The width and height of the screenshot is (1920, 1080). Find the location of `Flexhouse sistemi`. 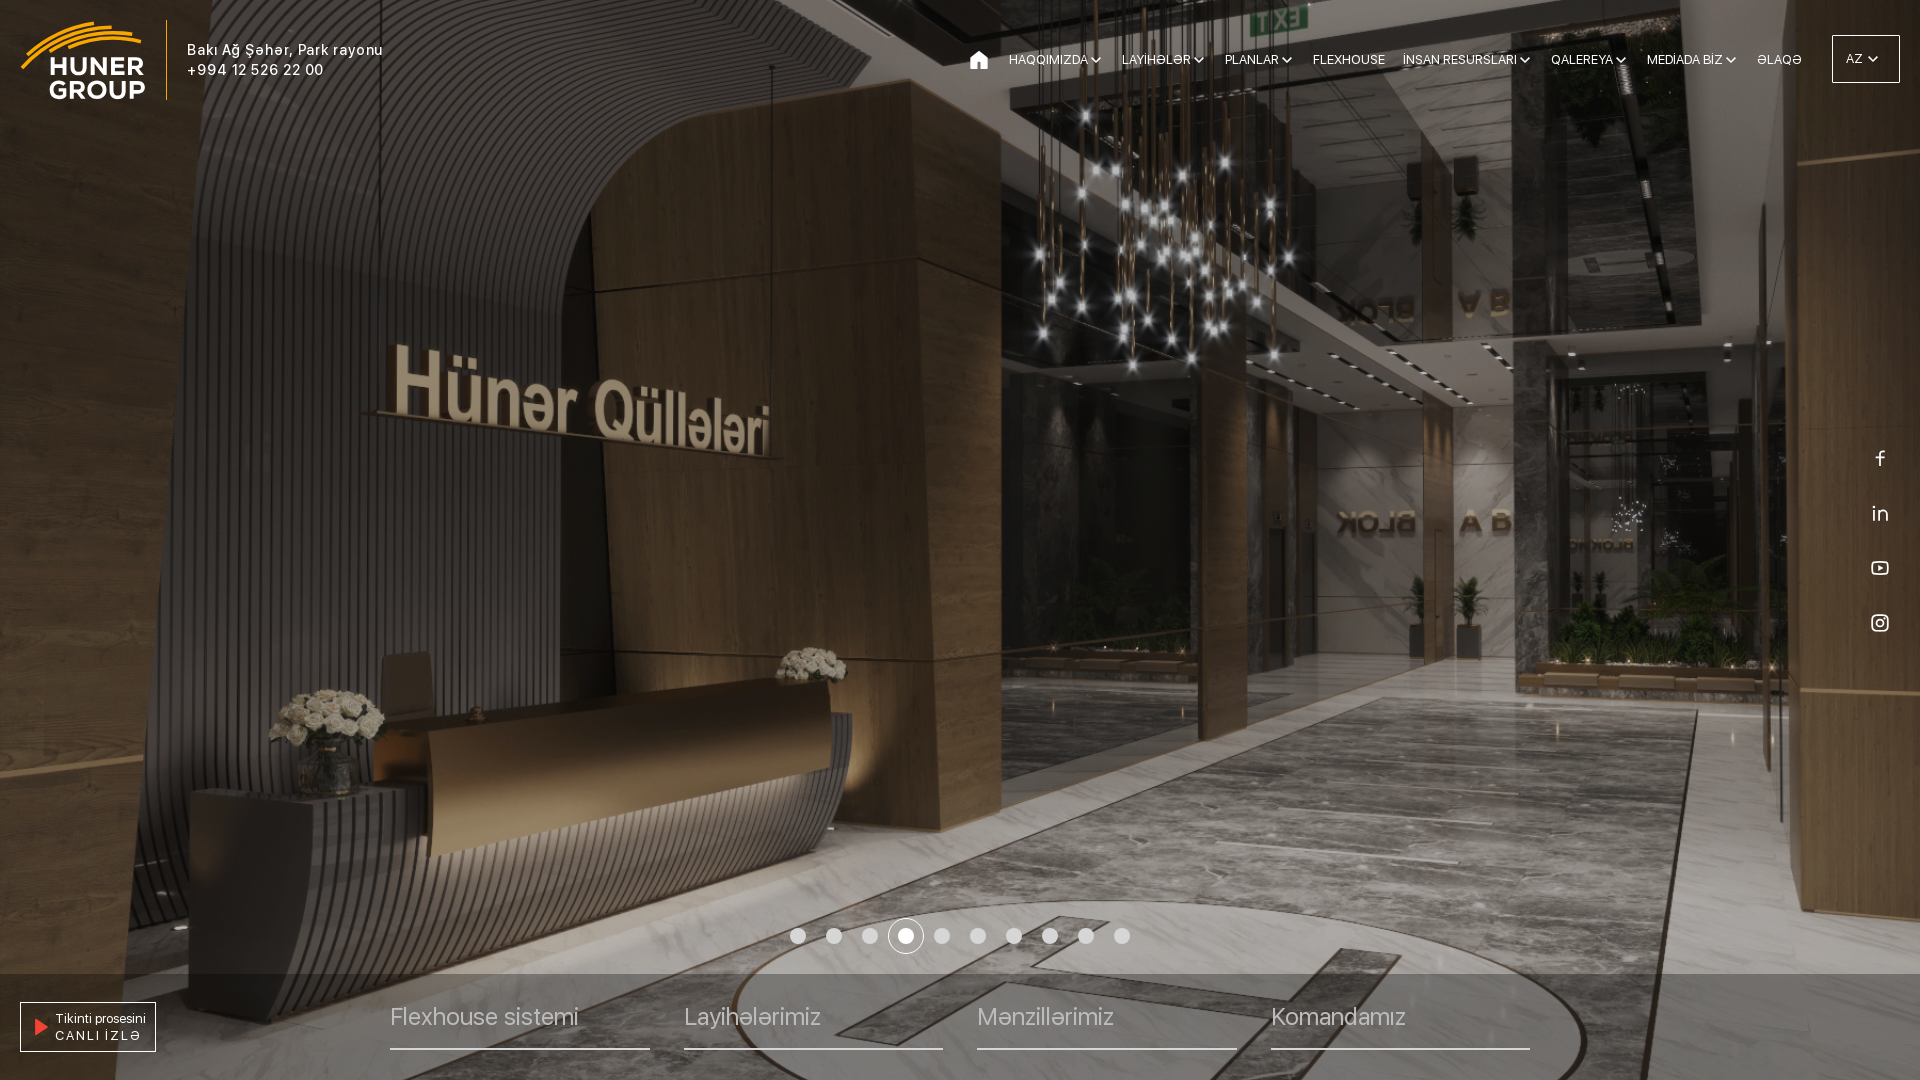

Flexhouse sistemi is located at coordinates (520, 1027).